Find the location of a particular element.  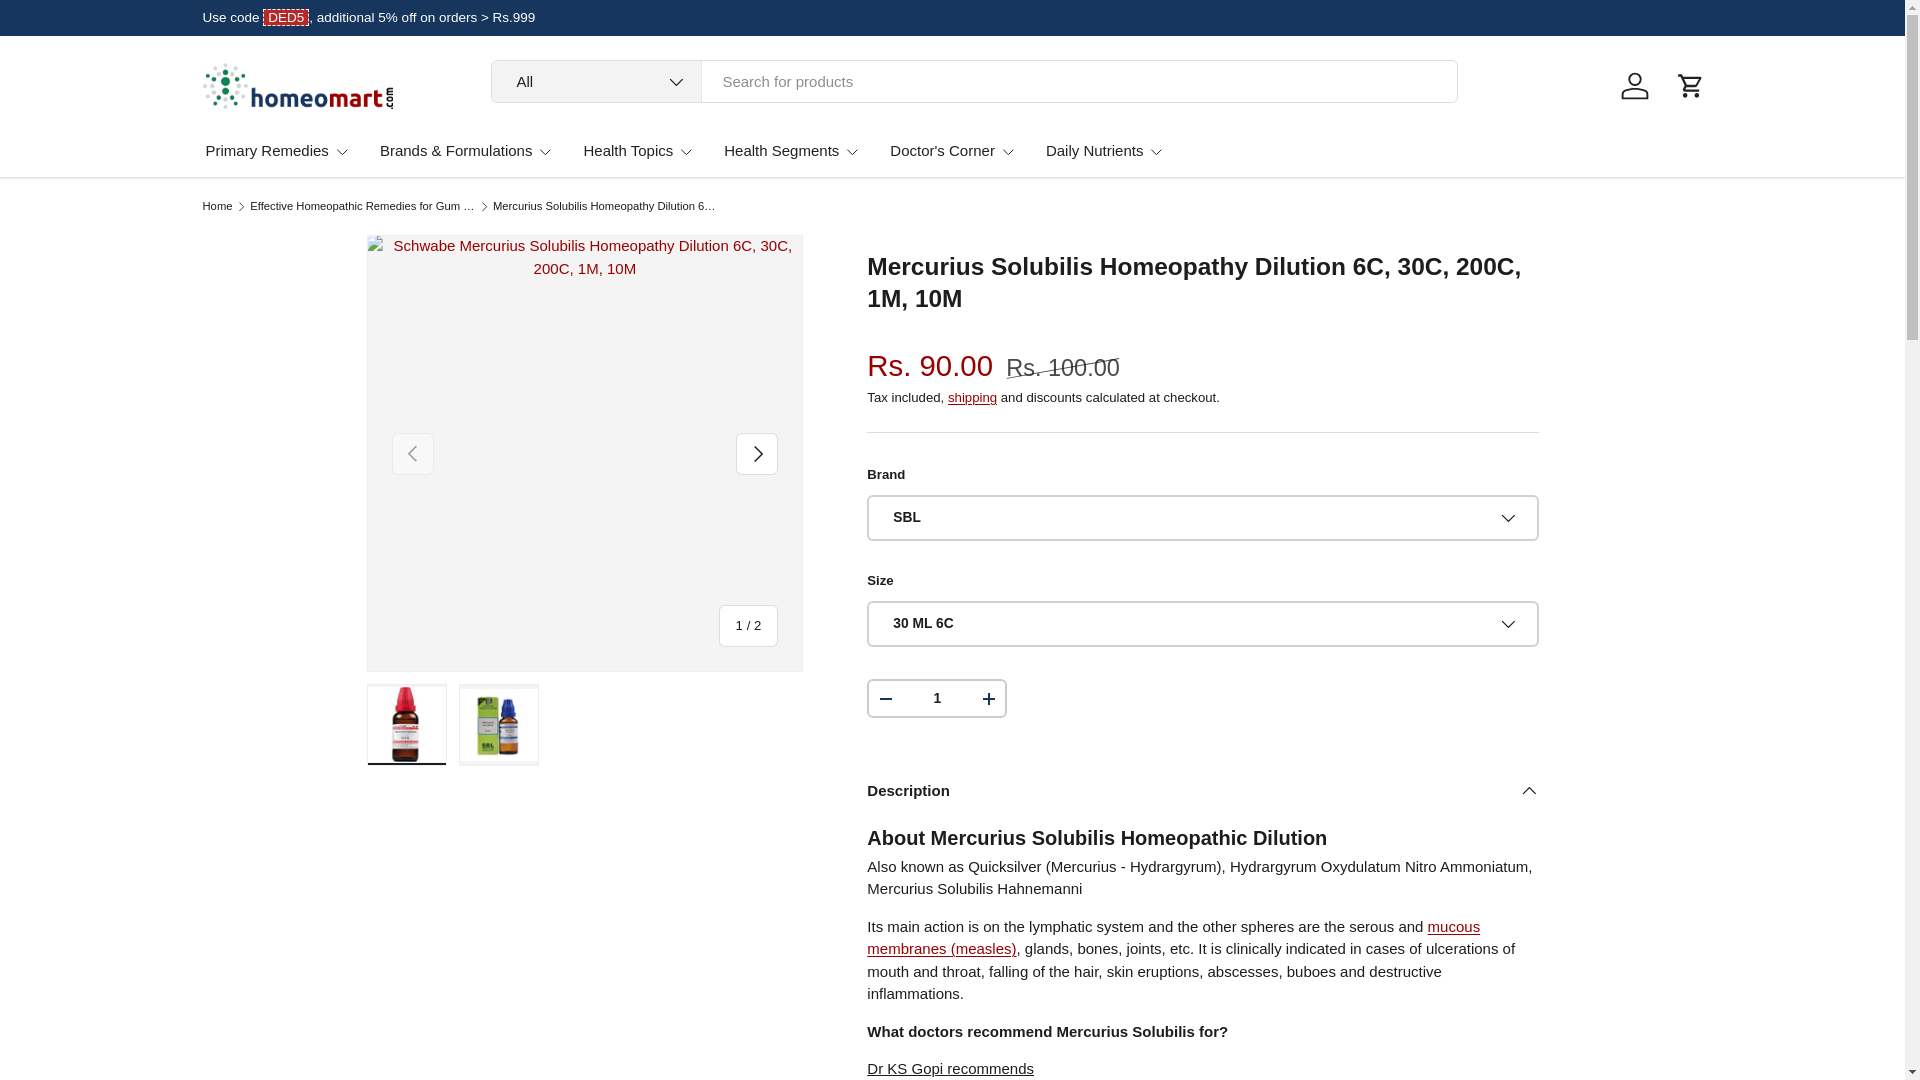

Skip to content is located at coordinates (87, 29).